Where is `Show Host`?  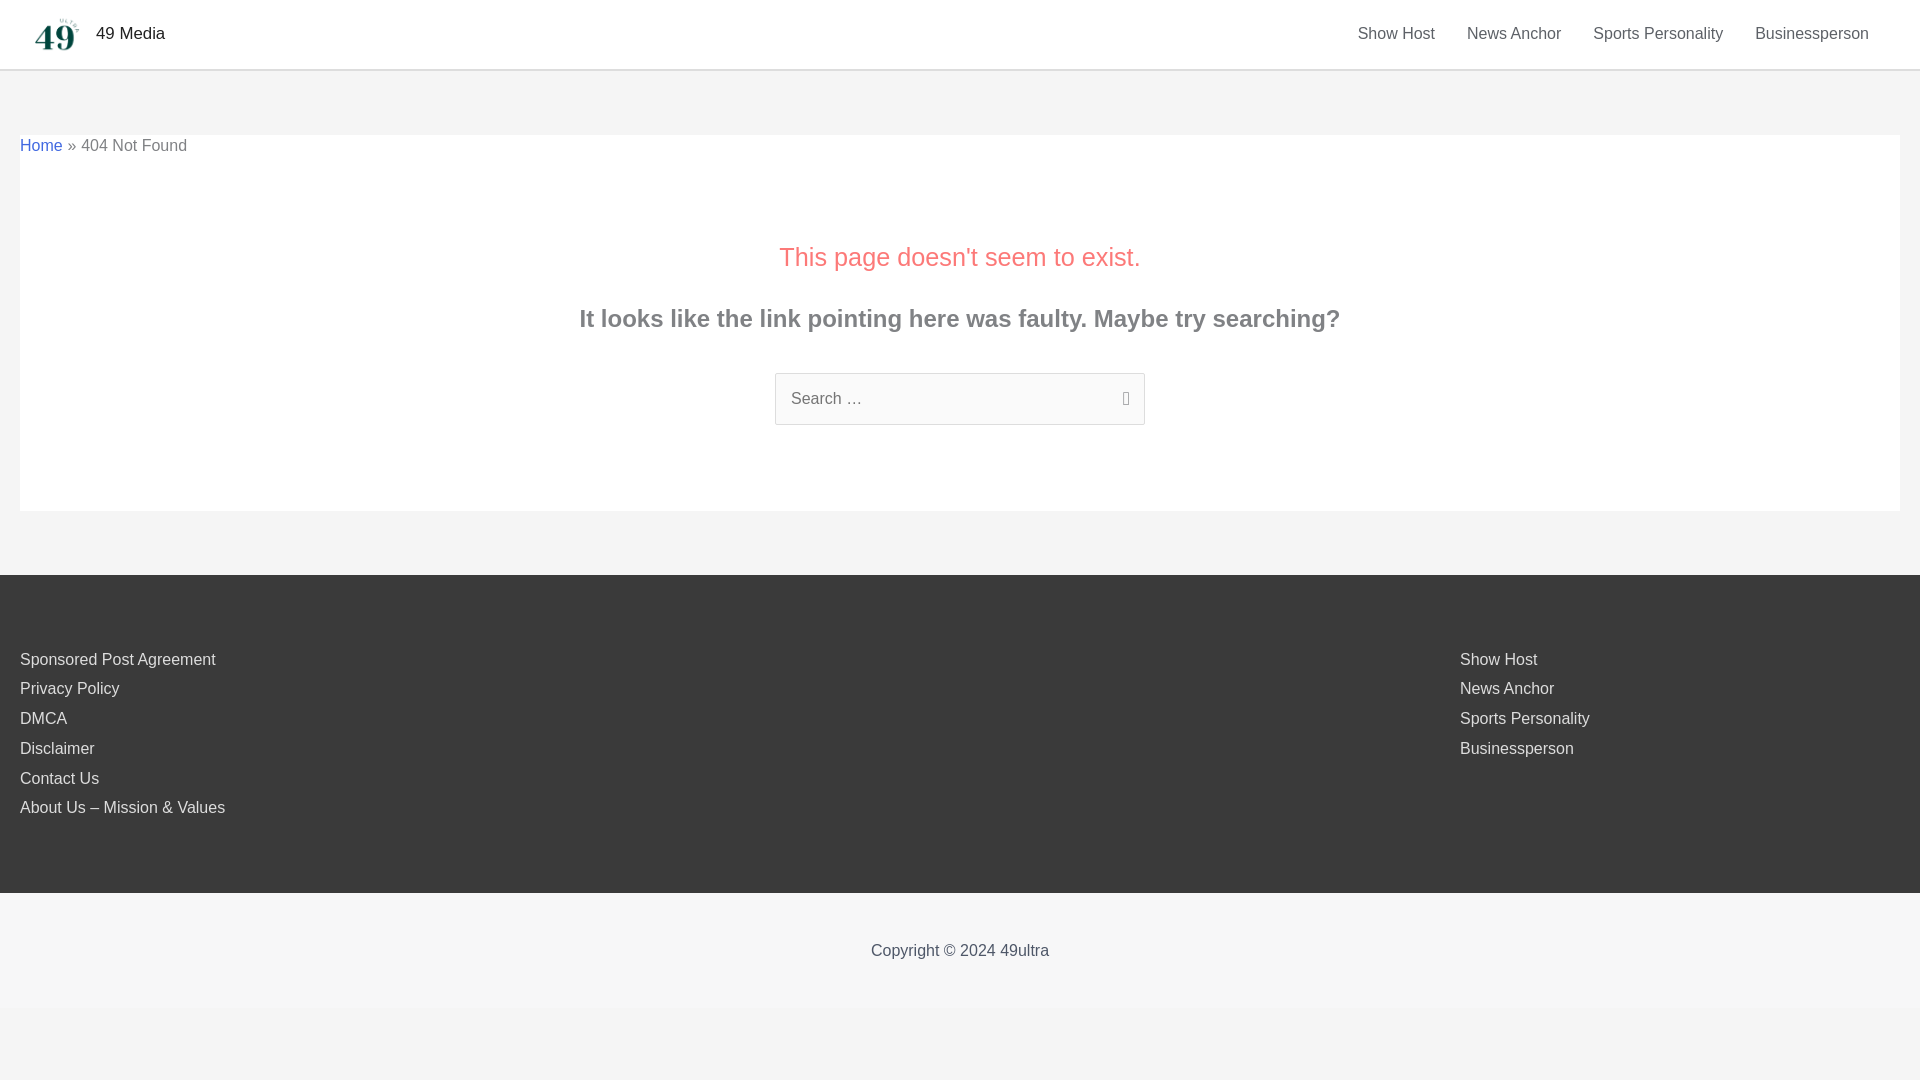
Show Host is located at coordinates (1498, 660).